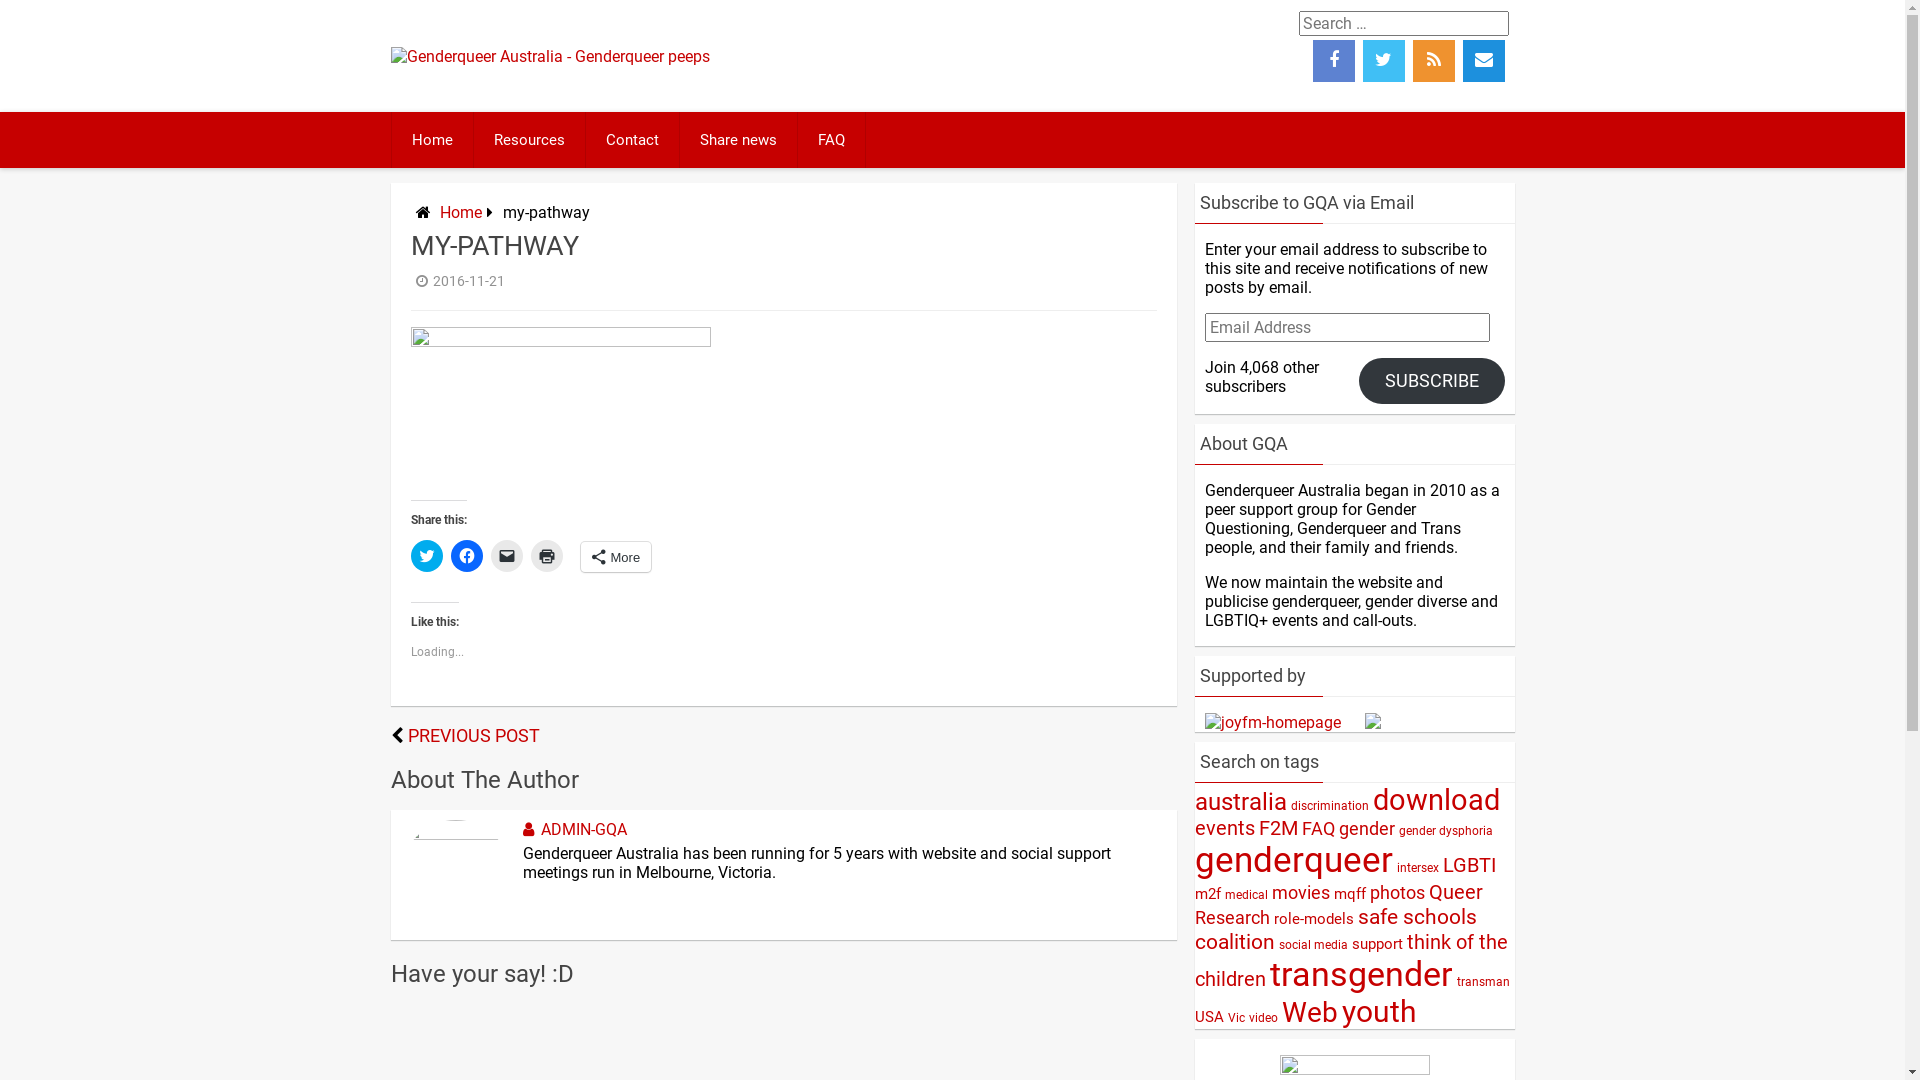  I want to click on USA, so click(1208, 1017).